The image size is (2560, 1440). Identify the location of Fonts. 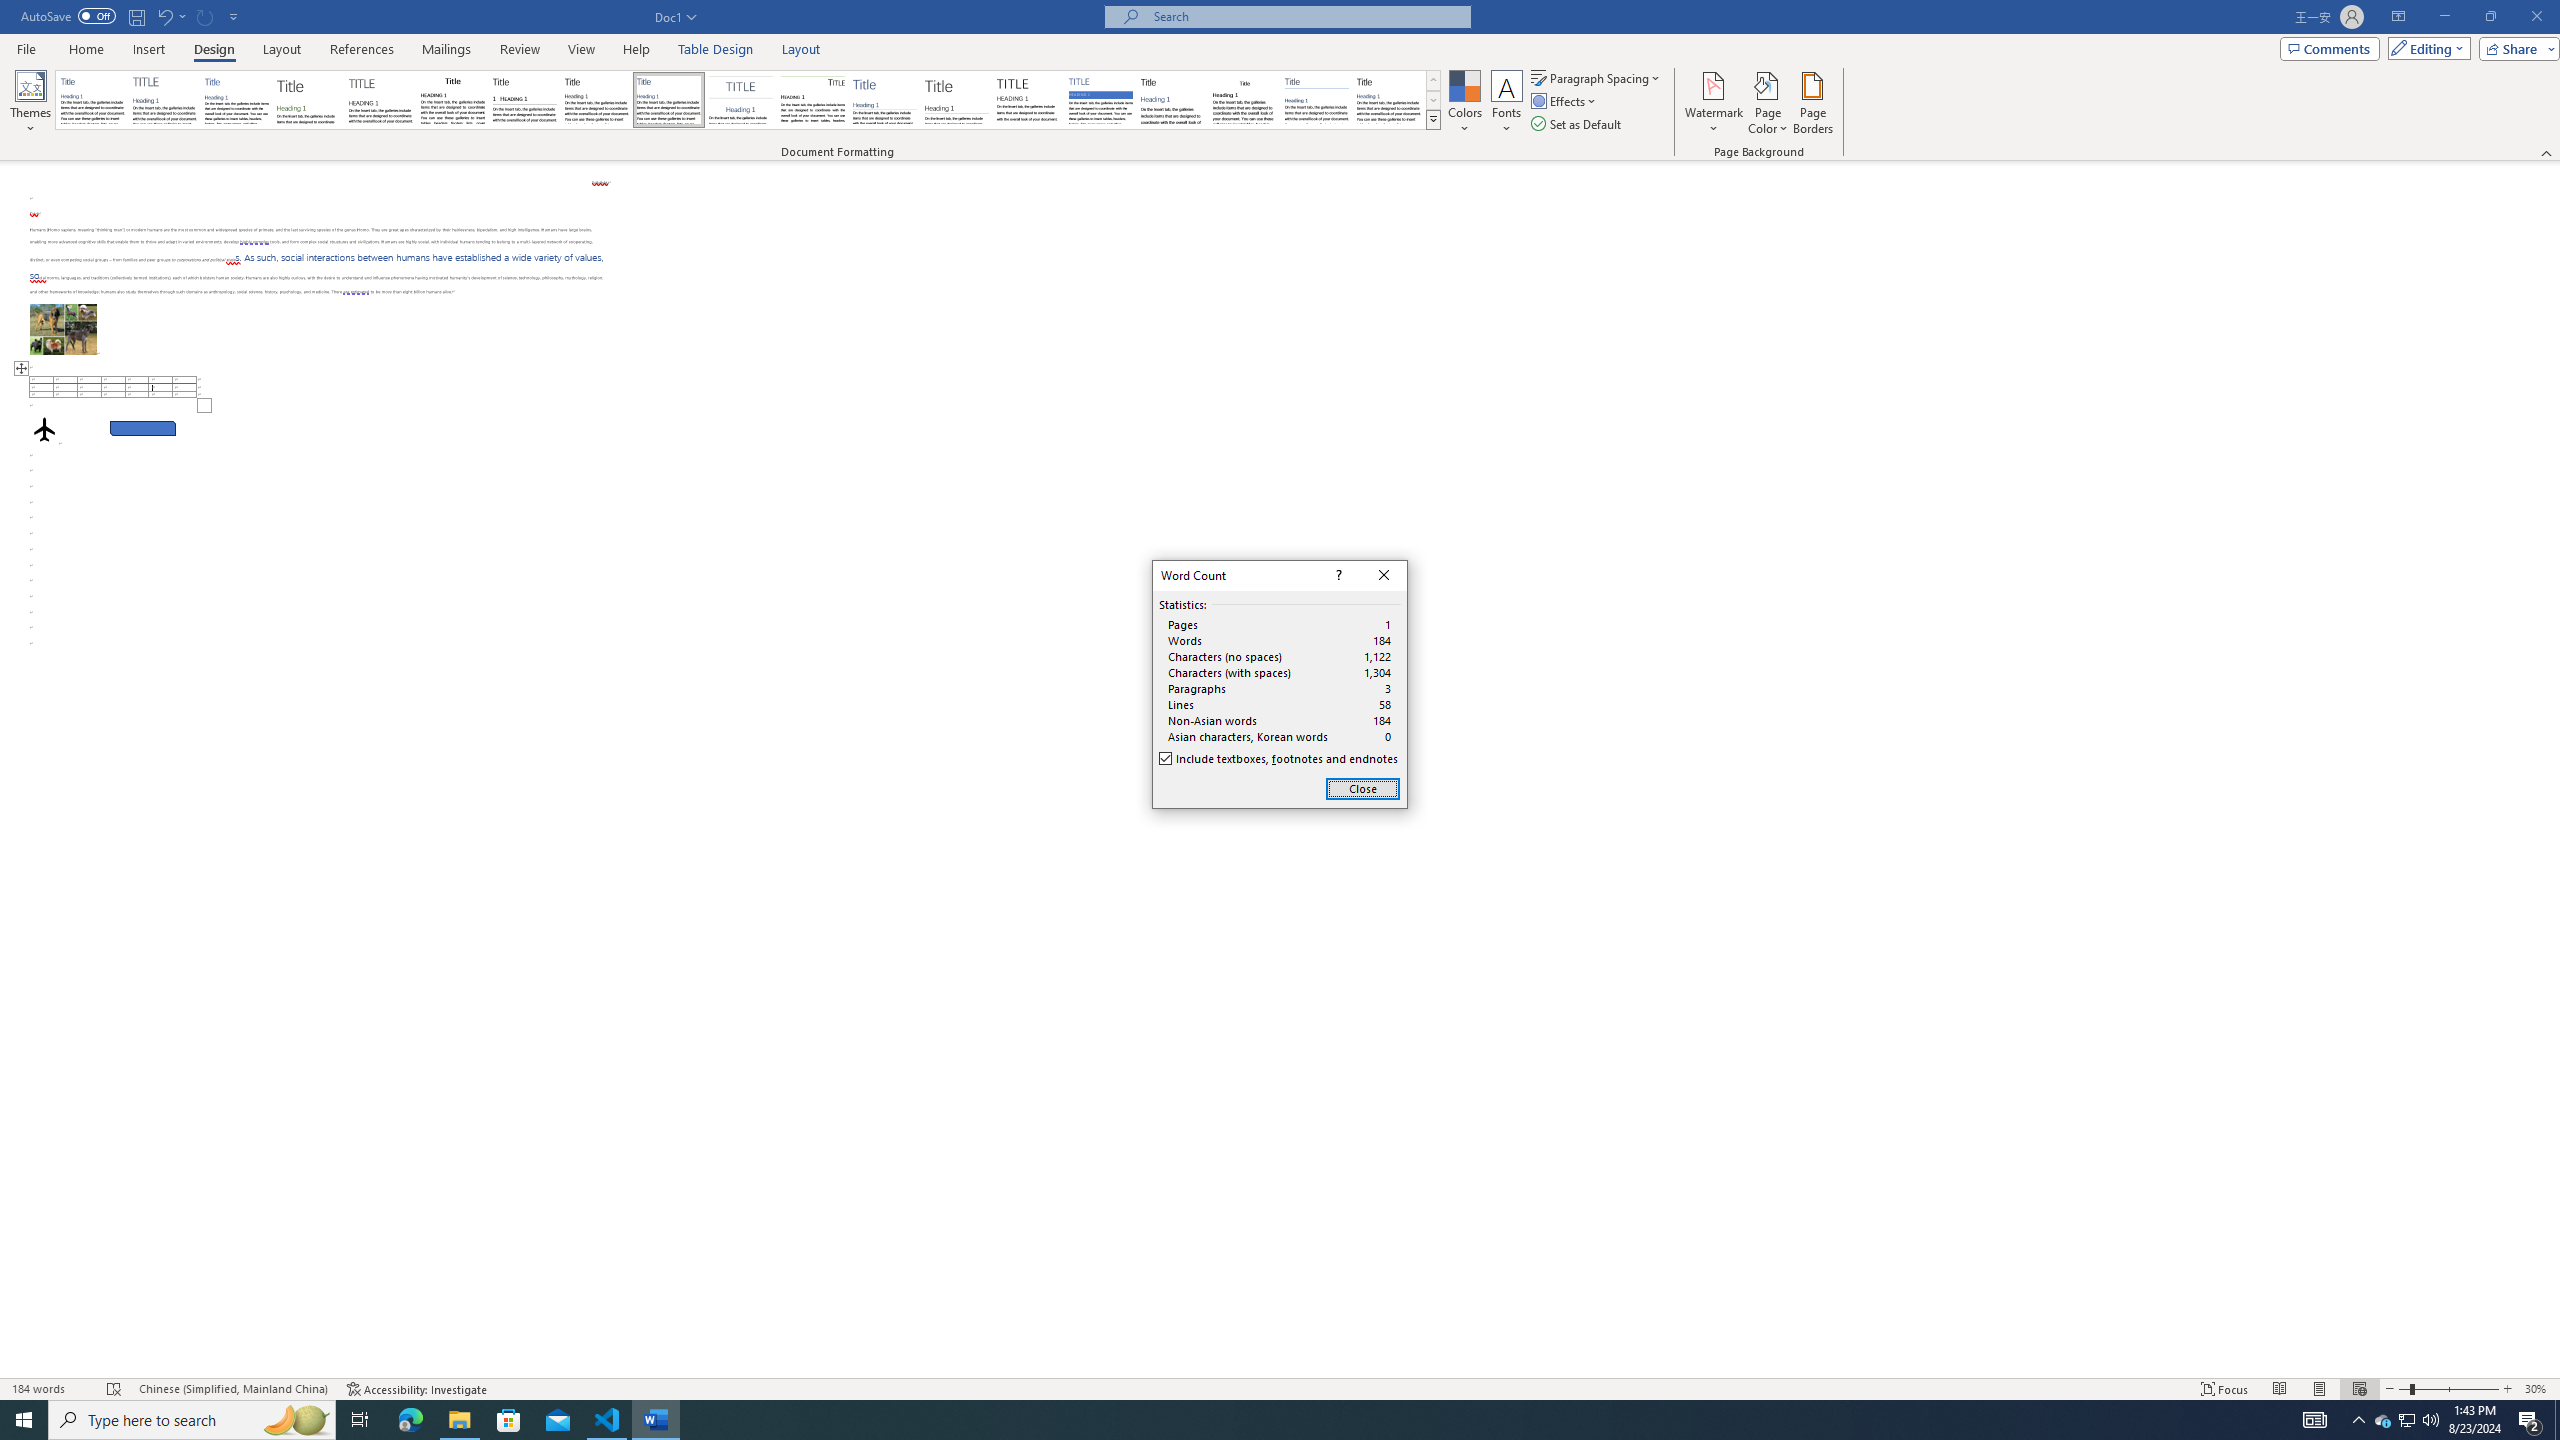
(1506, 103).